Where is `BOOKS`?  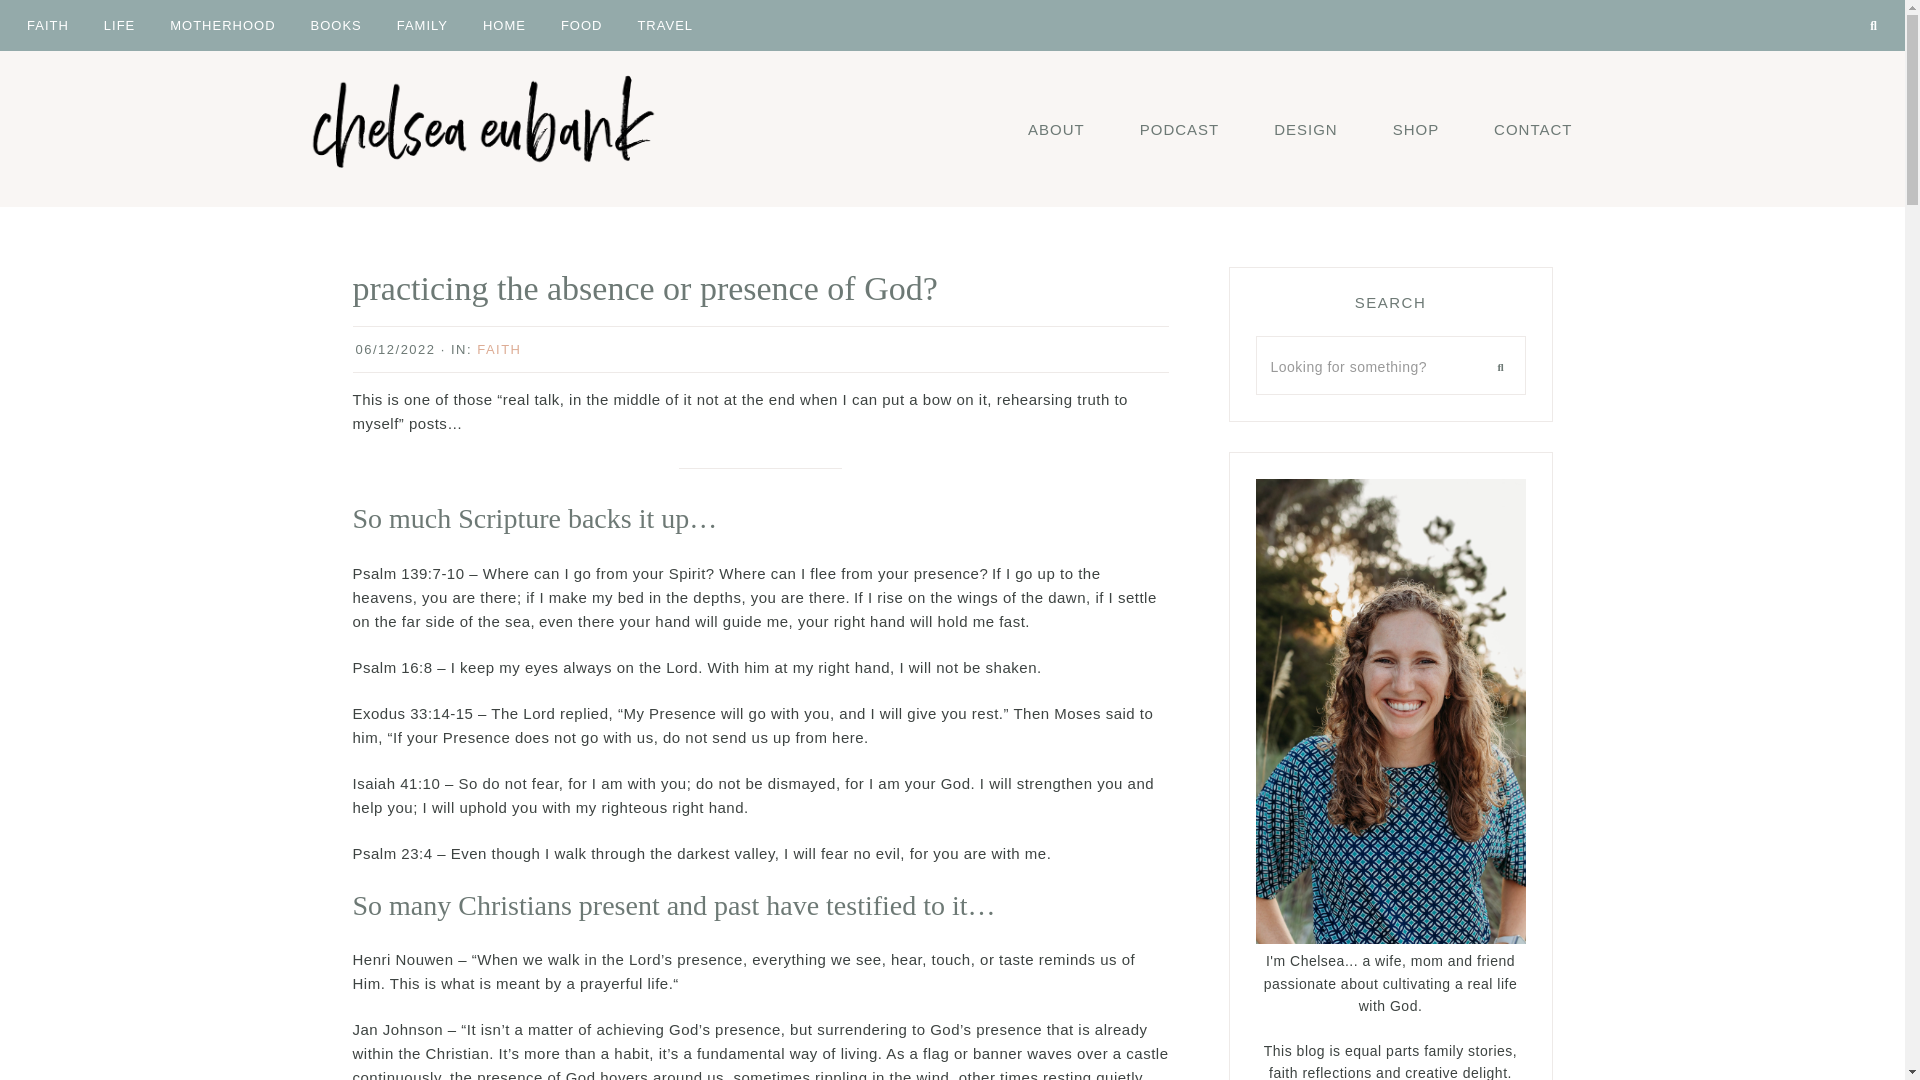
BOOKS is located at coordinates (336, 24).